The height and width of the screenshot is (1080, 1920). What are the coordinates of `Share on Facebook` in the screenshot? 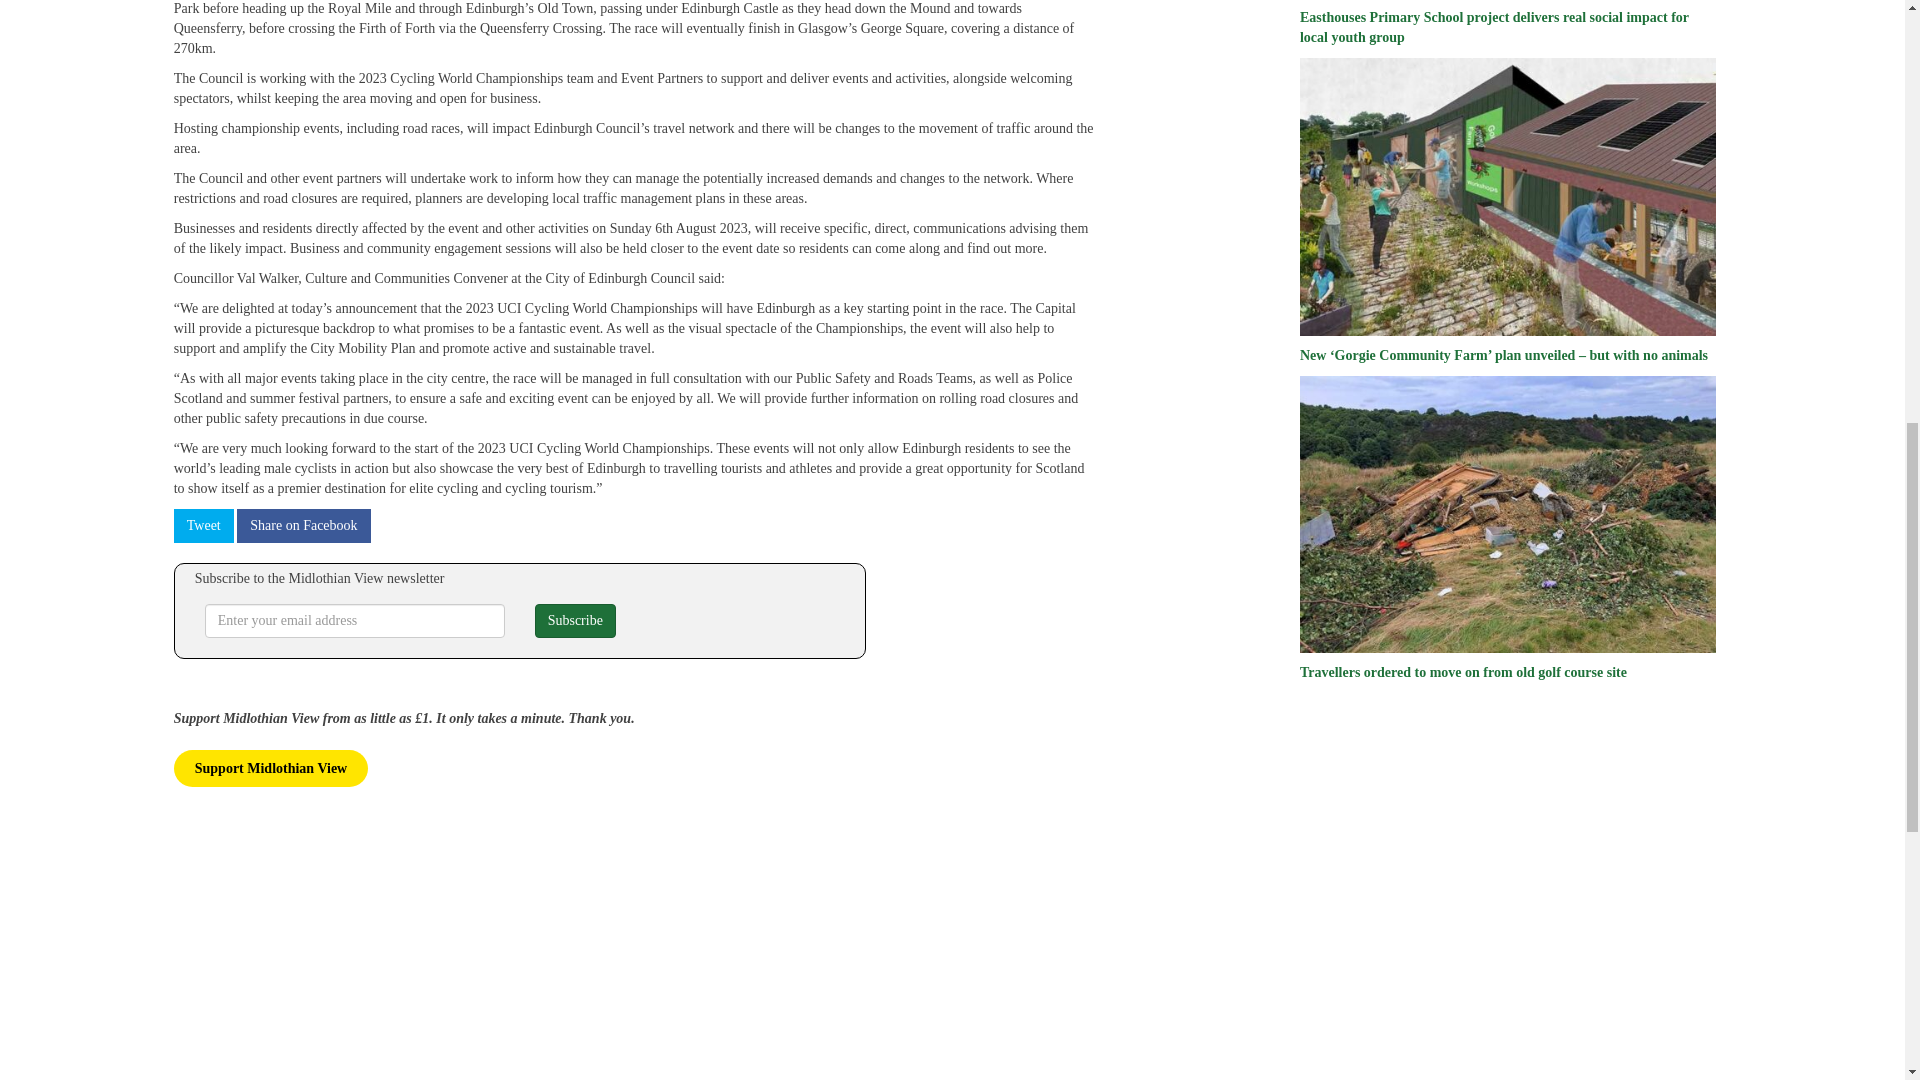 It's located at (303, 526).